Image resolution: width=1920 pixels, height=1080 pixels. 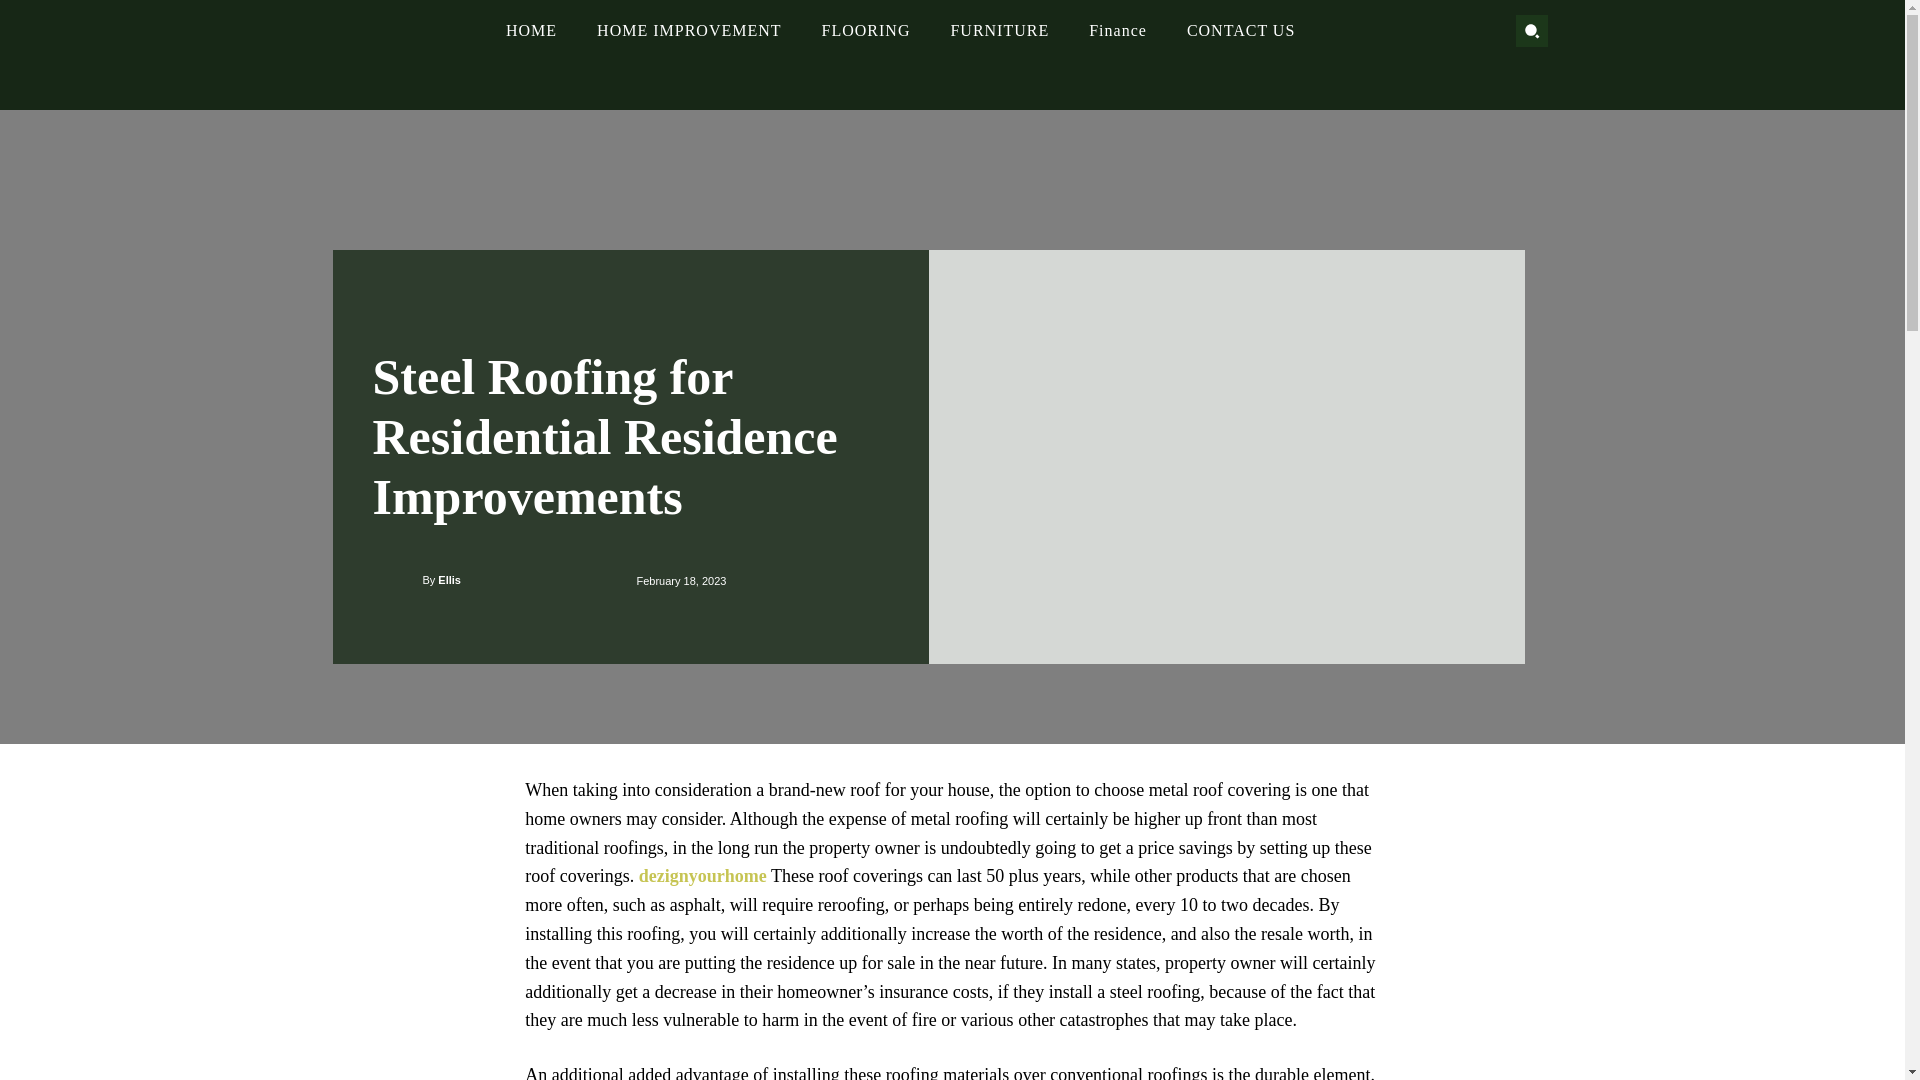 What do you see at coordinates (1117, 31) in the screenshot?
I see `Finance` at bounding box center [1117, 31].